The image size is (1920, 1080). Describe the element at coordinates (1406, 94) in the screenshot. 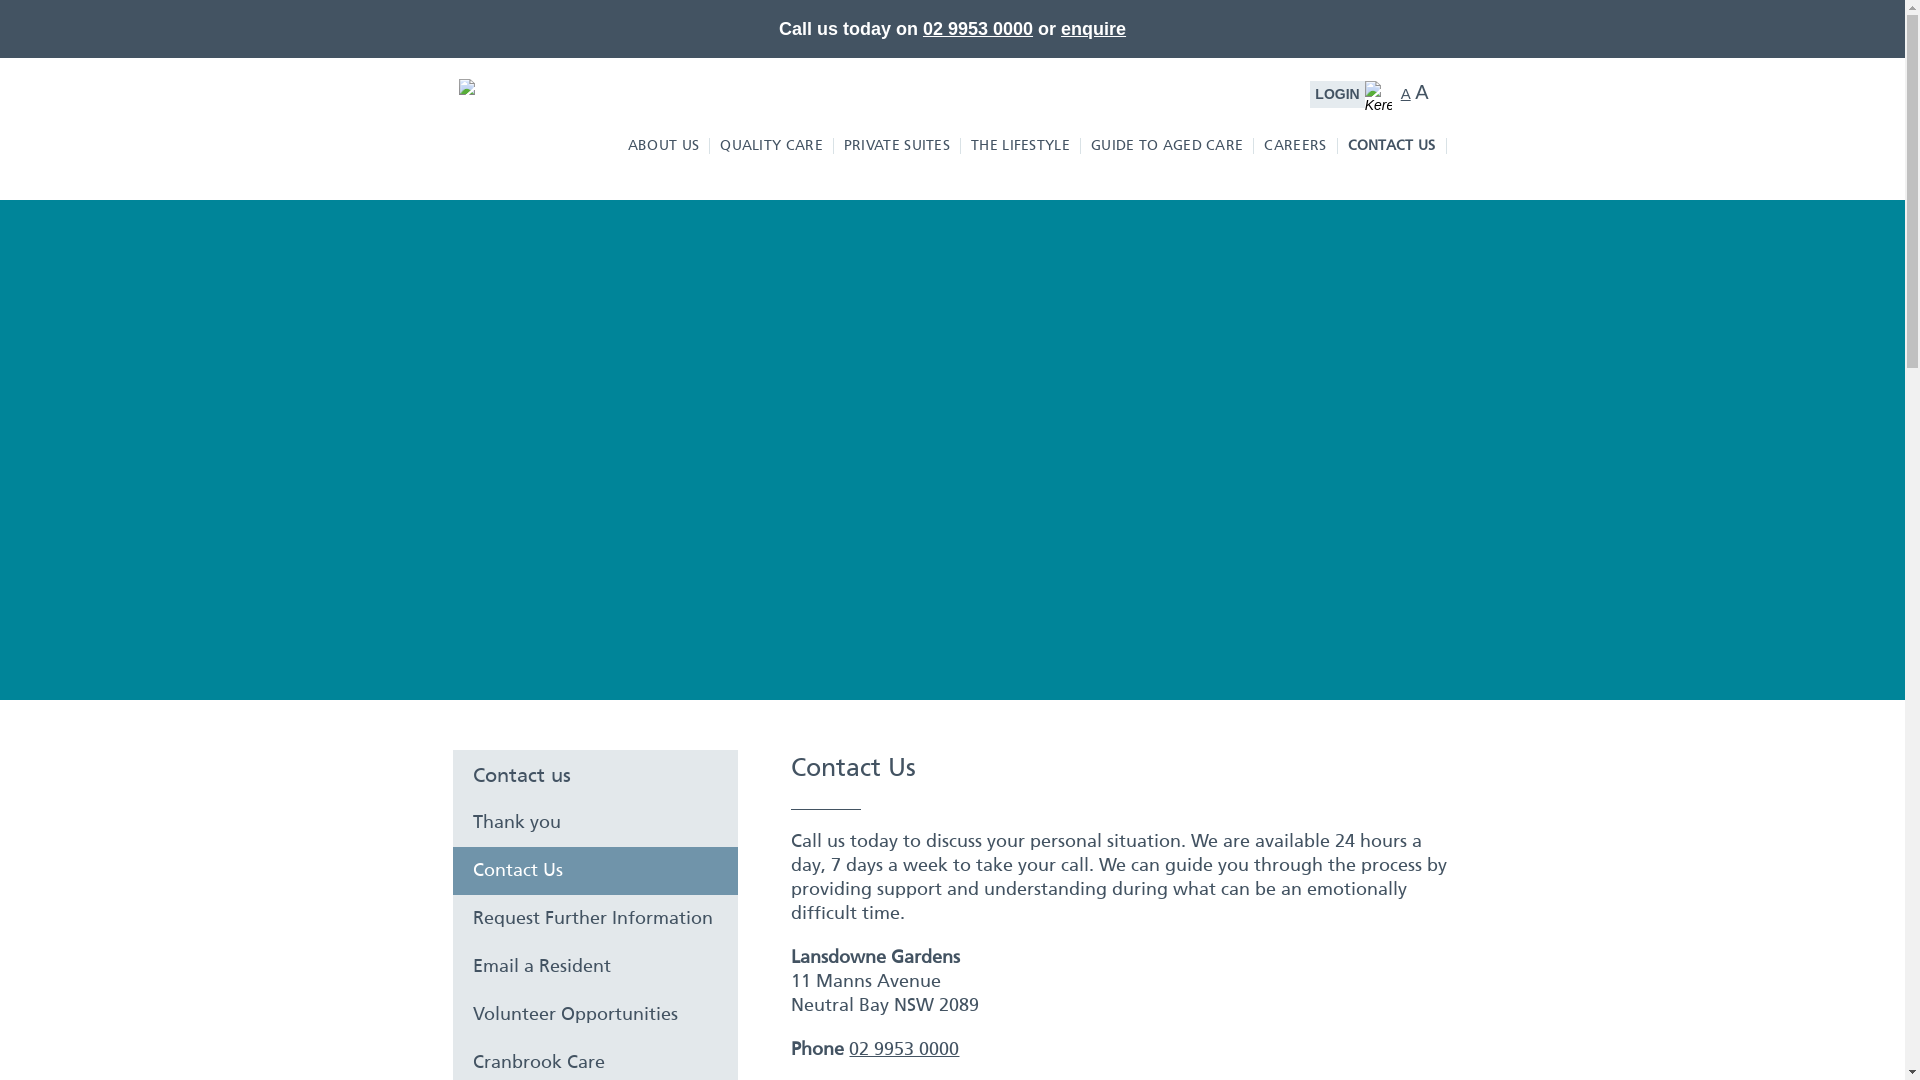

I see `A` at that location.